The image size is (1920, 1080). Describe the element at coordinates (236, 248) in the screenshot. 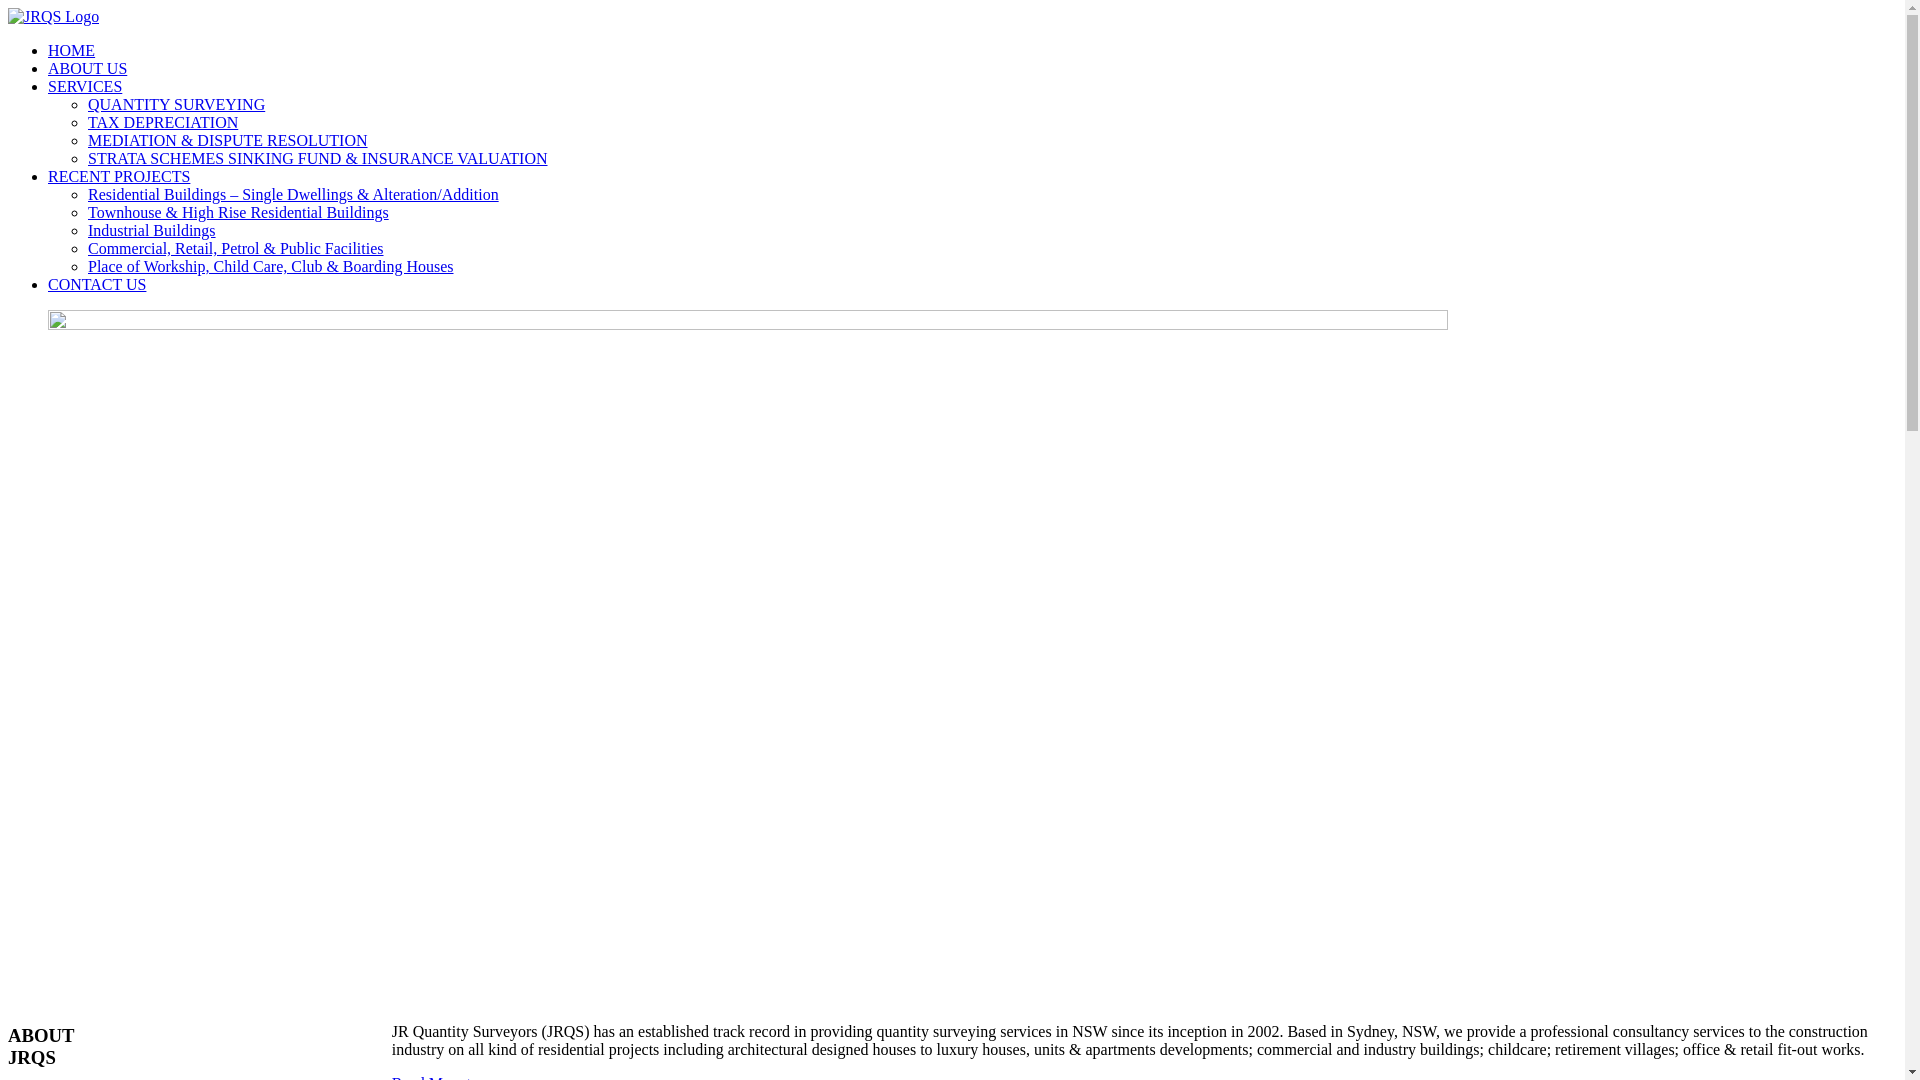

I see `Commercial, Retail, Petrol & Public Facilities` at that location.